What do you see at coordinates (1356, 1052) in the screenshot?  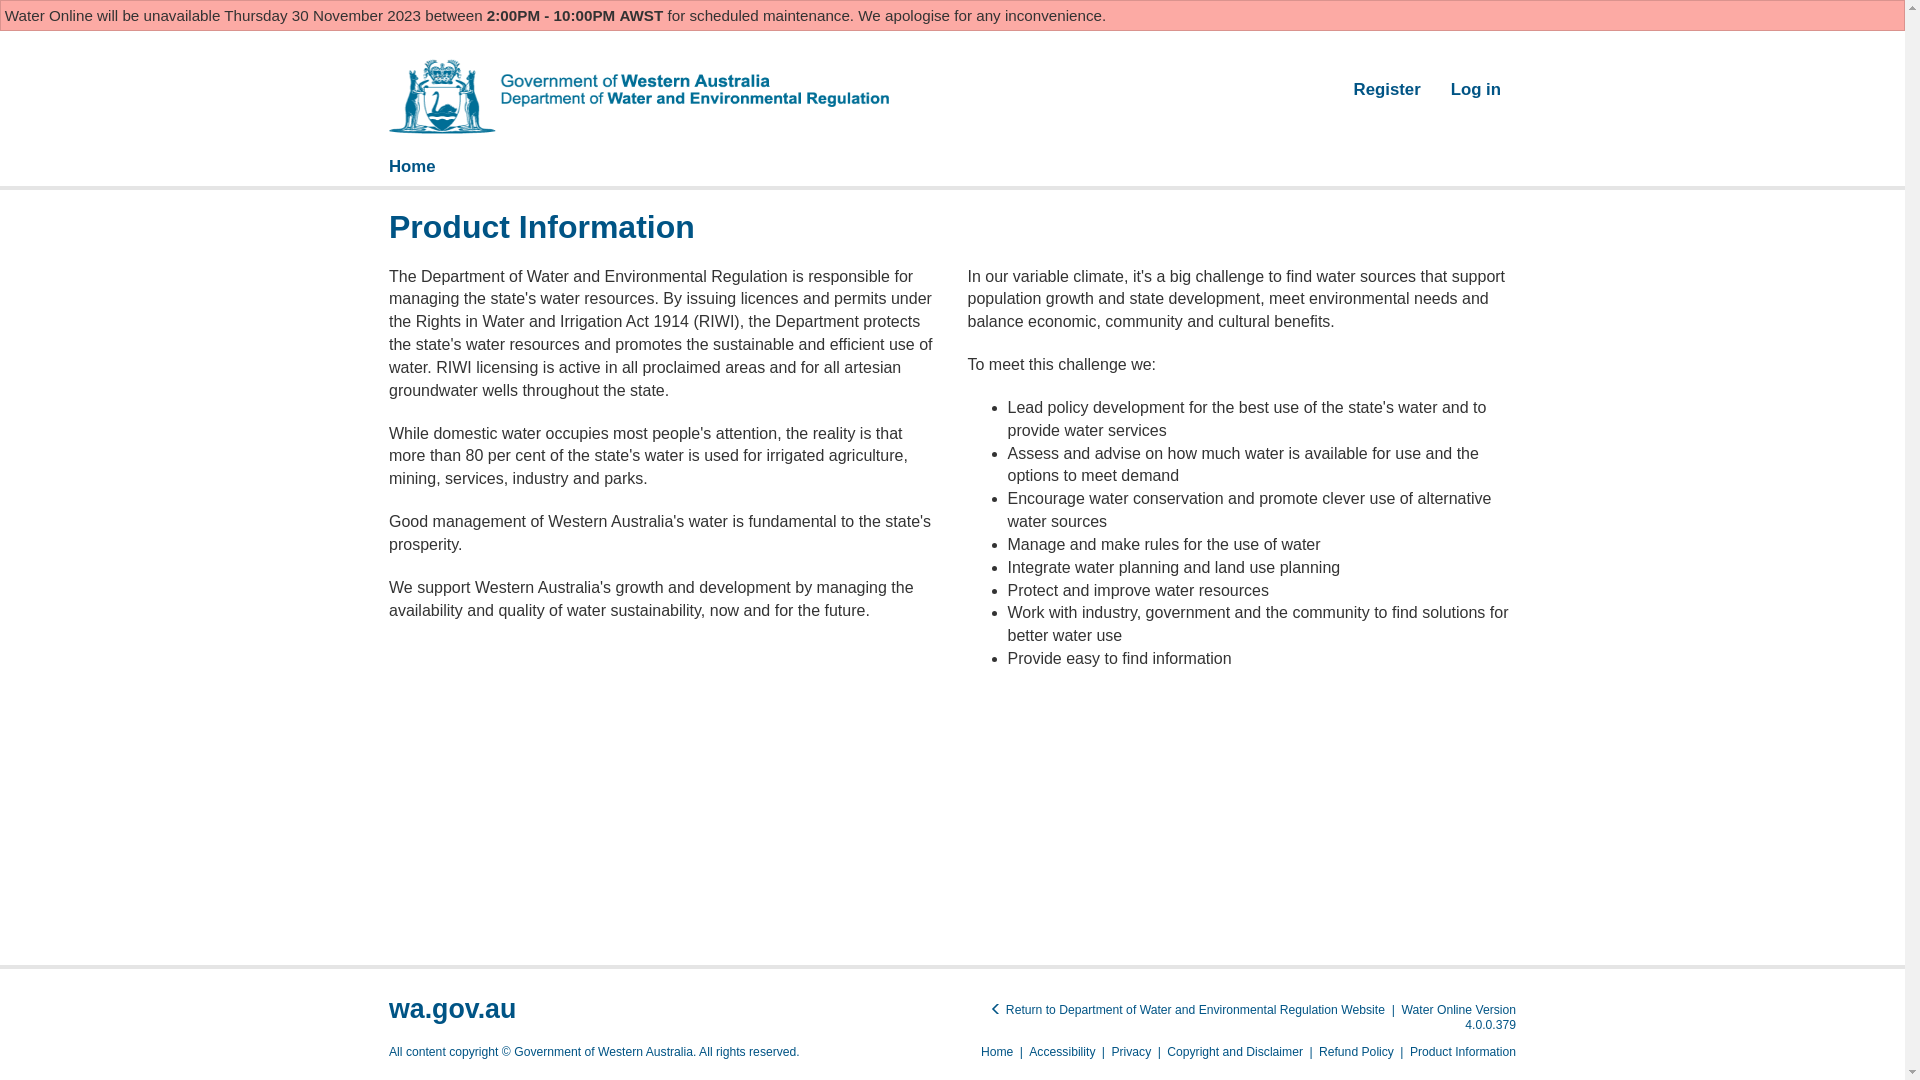 I see `Refund Policy` at bounding box center [1356, 1052].